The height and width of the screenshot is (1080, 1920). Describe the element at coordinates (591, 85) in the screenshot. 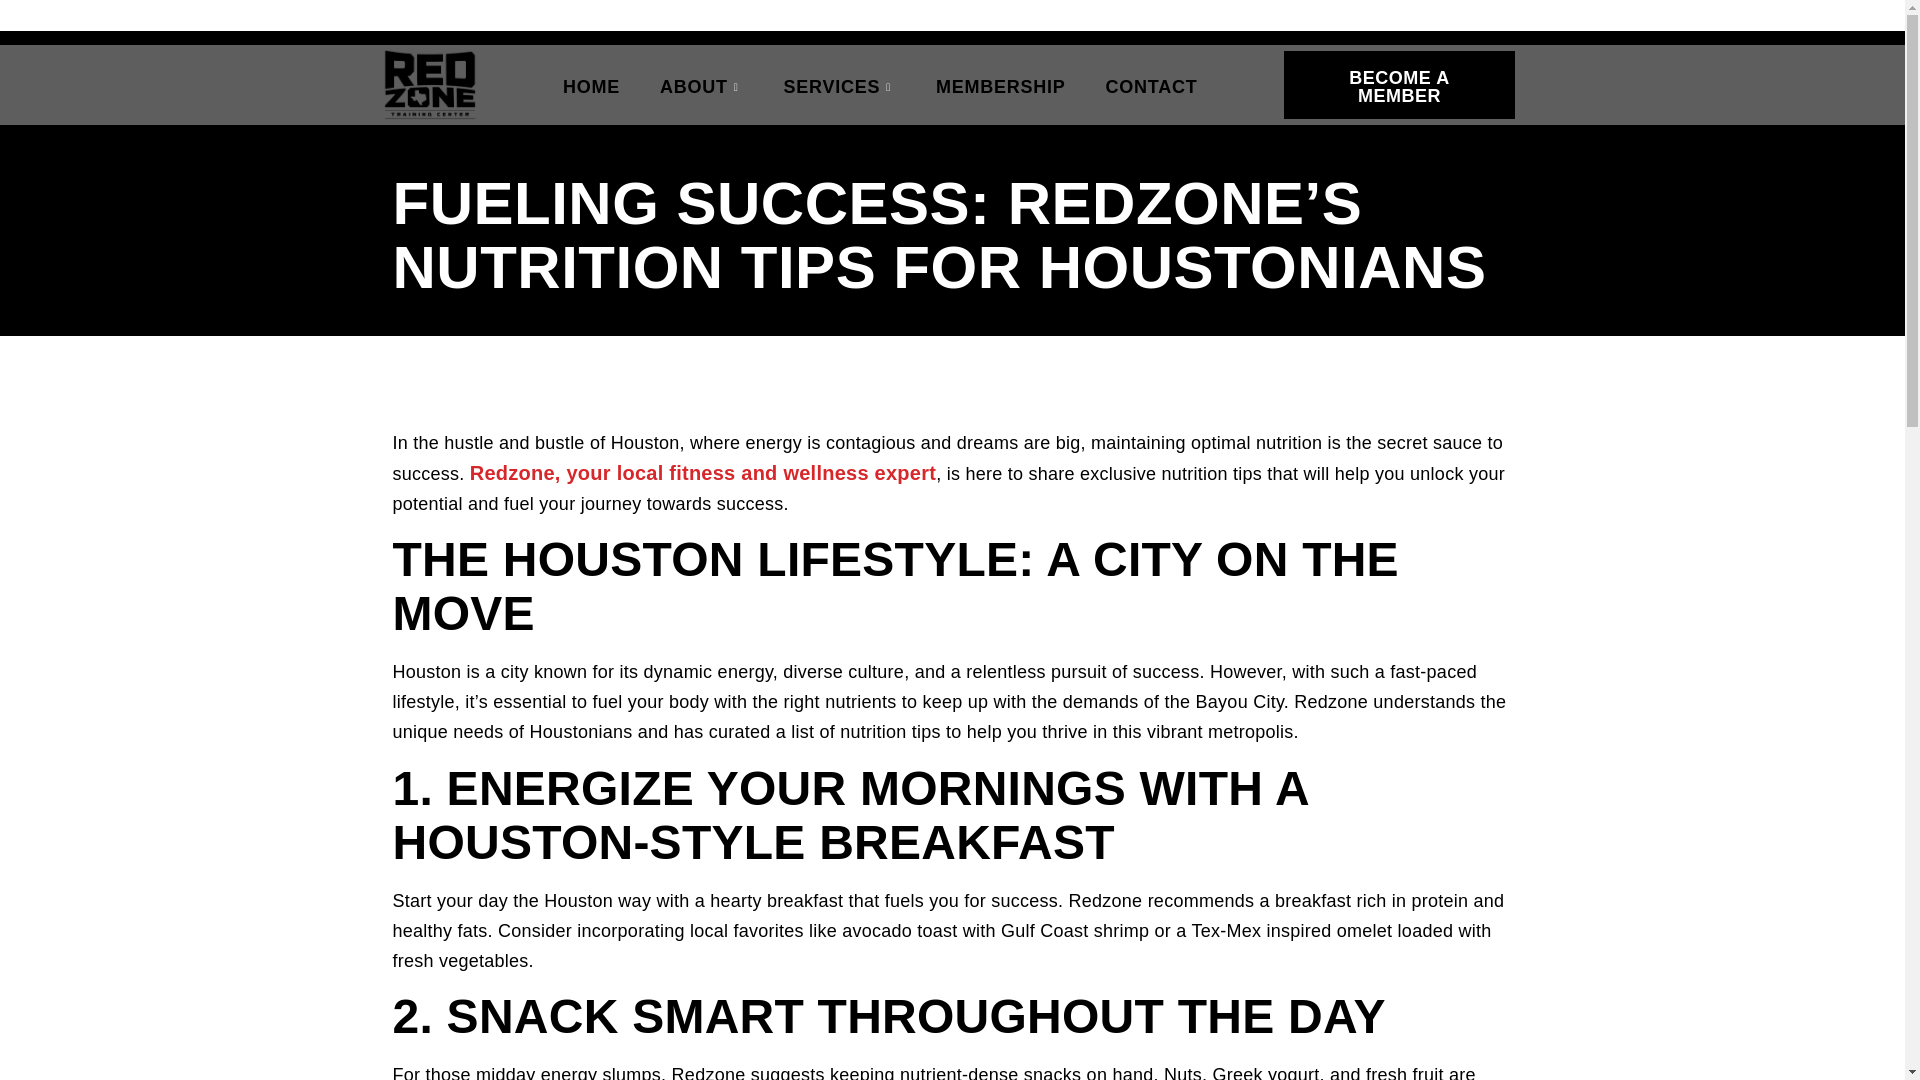

I see `HOME` at that location.